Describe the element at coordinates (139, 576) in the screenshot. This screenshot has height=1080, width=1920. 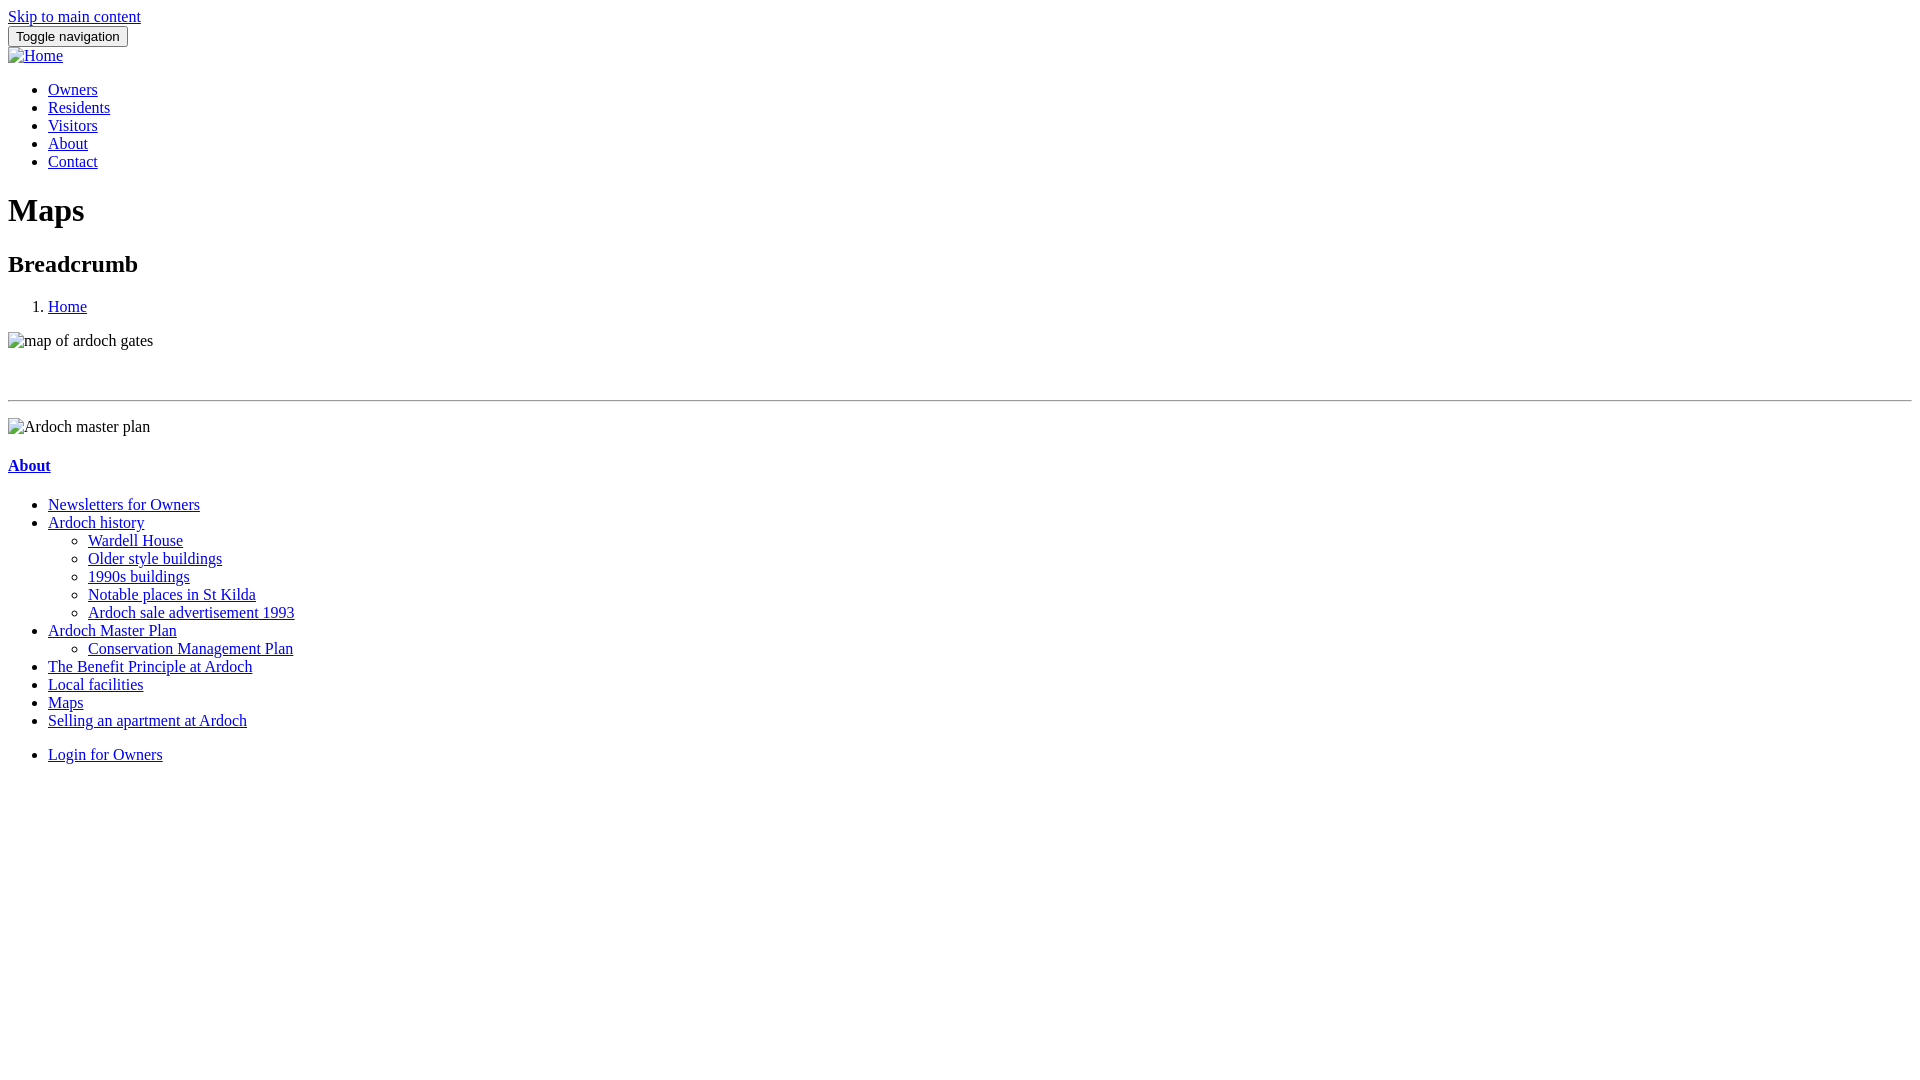
I see `1990s buildings` at that location.